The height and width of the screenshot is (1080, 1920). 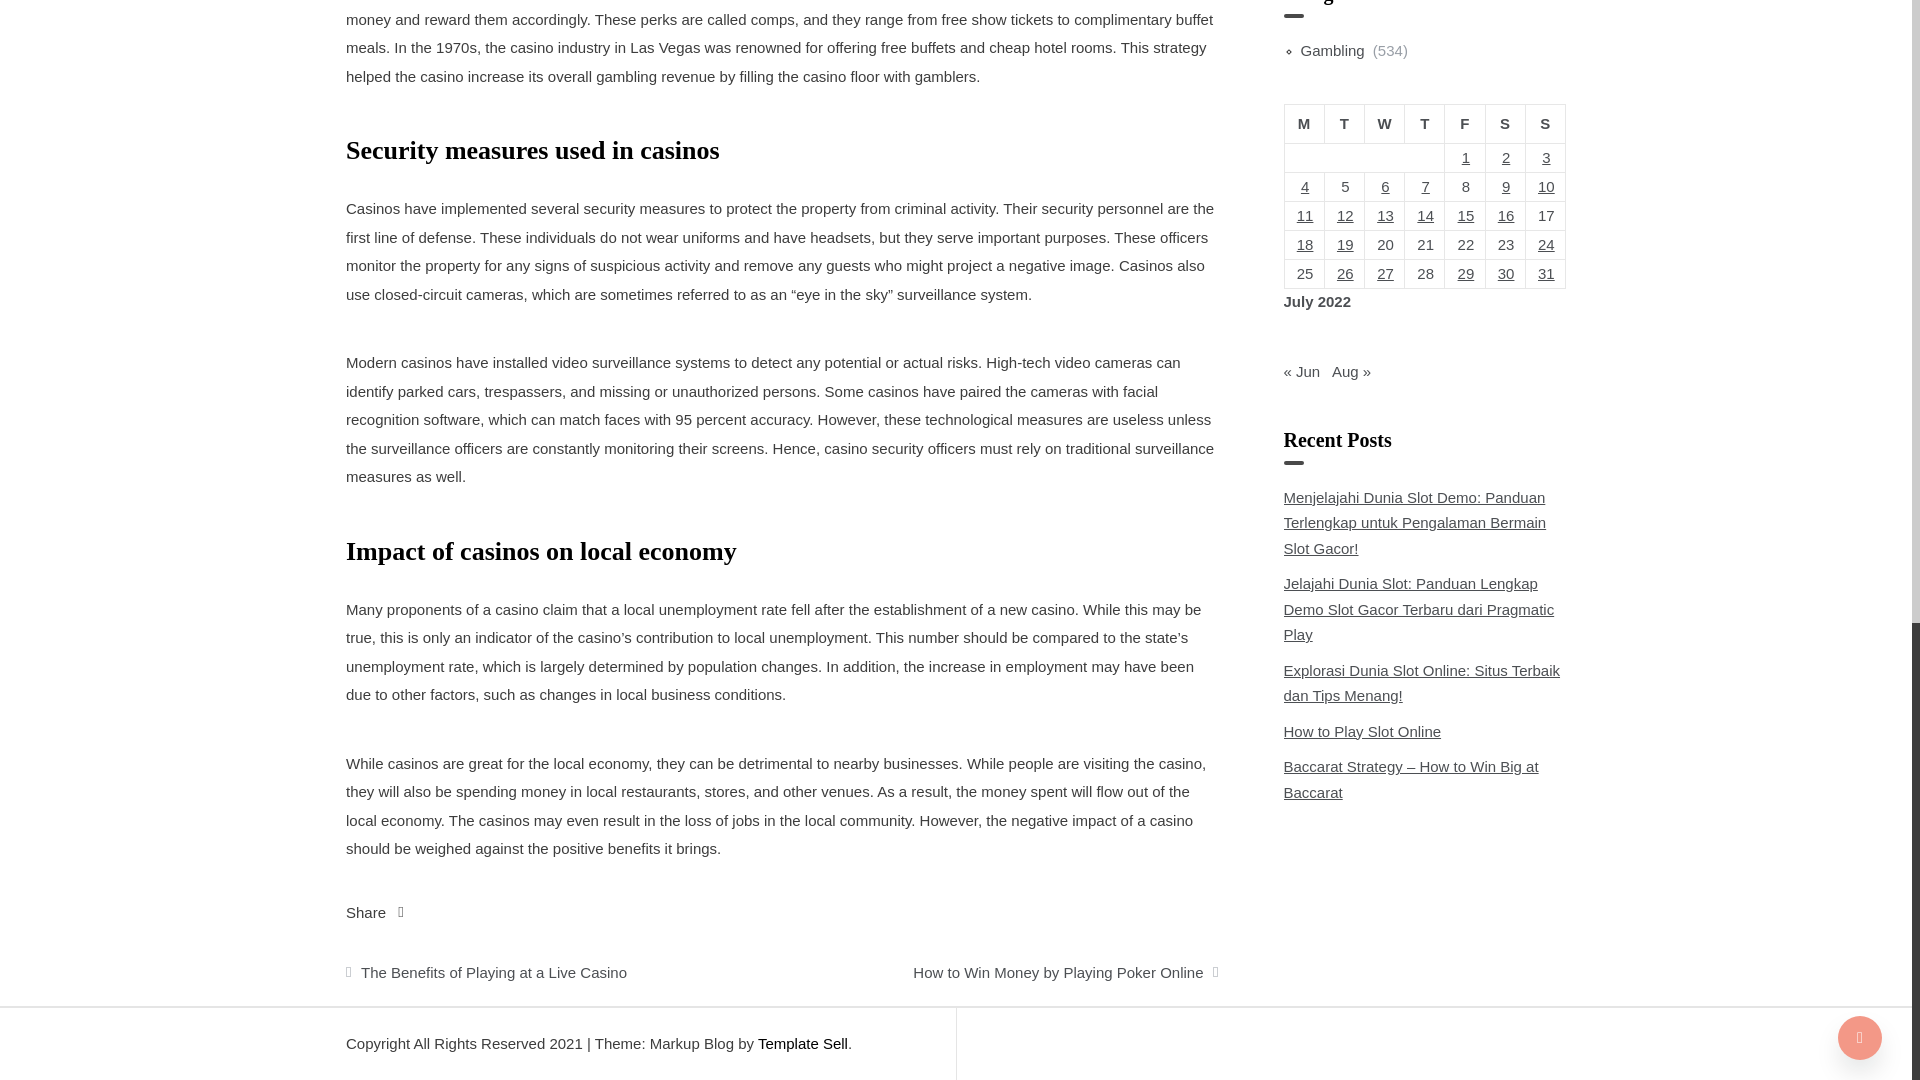 I want to click on The Benefits of Playing at a Live Casino, so click(x=563, y=967).